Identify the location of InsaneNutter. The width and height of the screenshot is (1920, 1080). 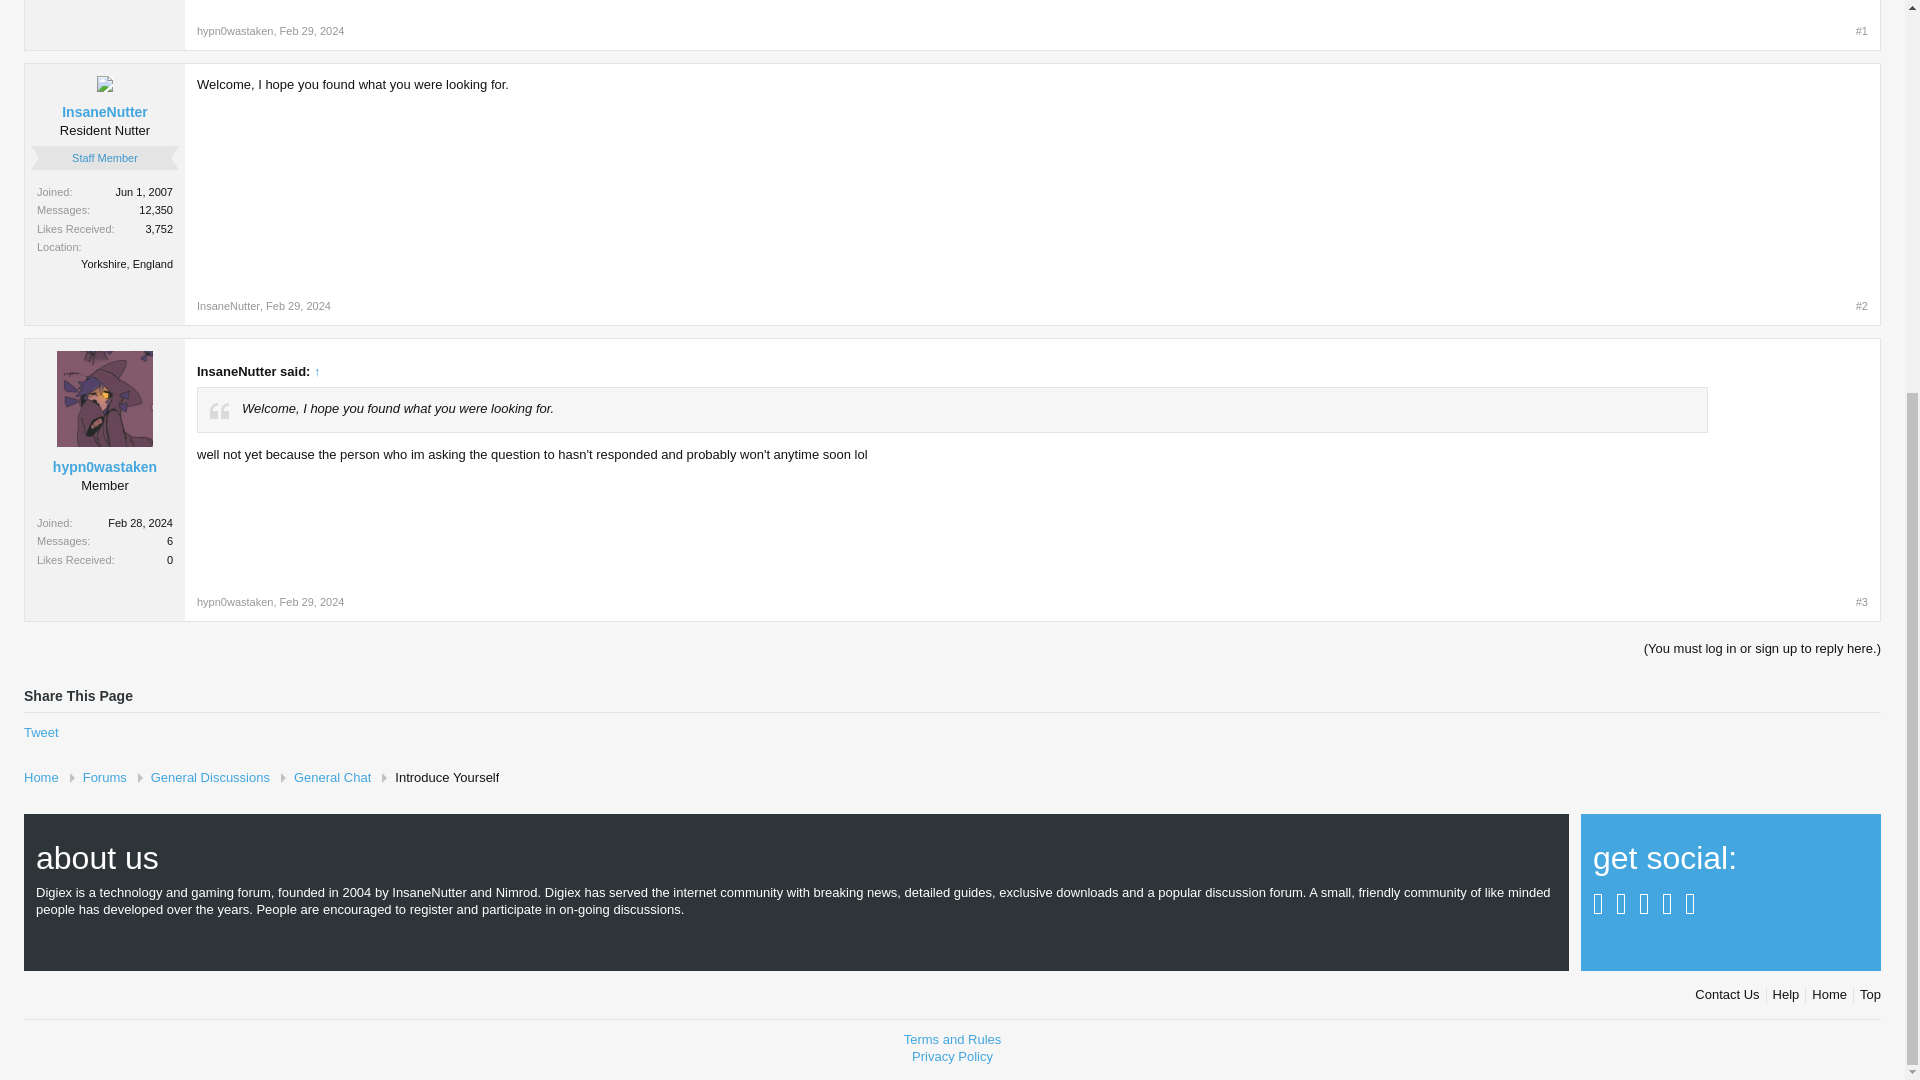
(228, 306).